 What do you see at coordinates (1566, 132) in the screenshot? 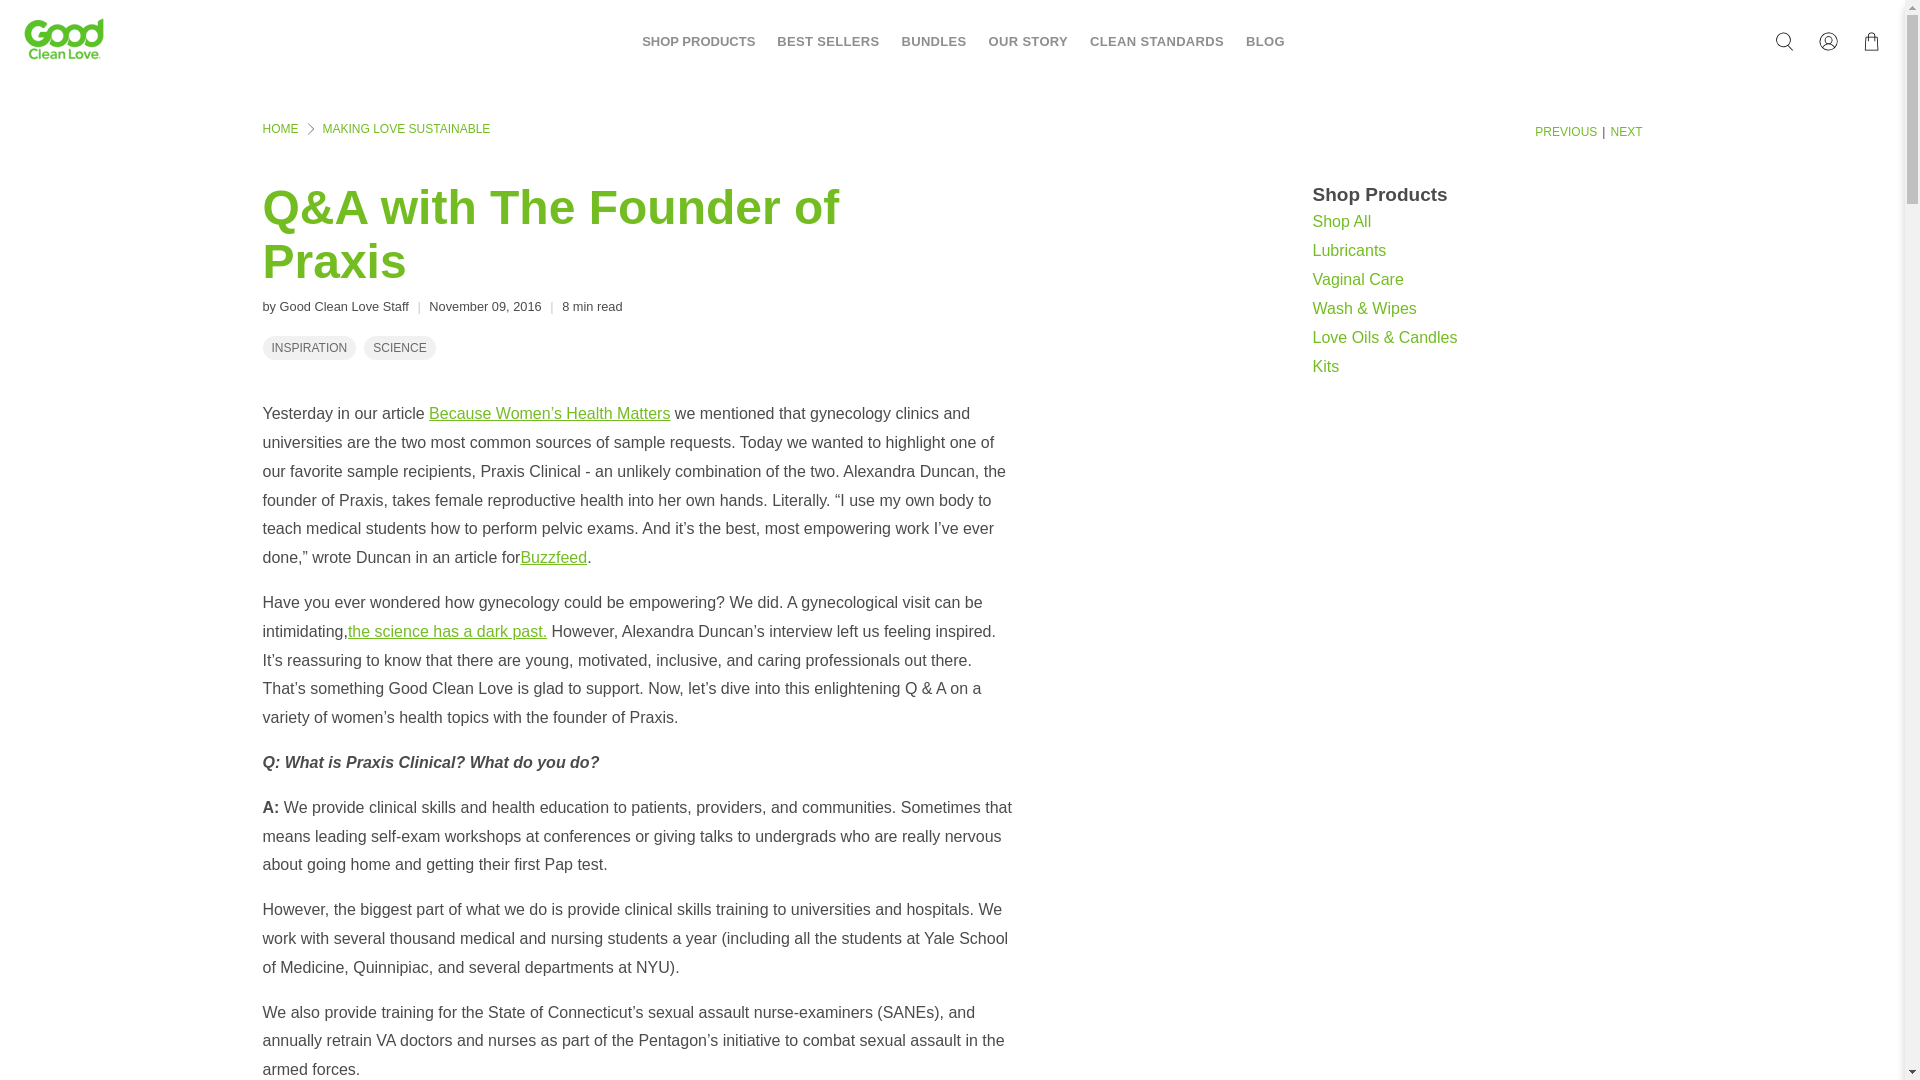
I see `Previous` at bounding box center [1566, 132].